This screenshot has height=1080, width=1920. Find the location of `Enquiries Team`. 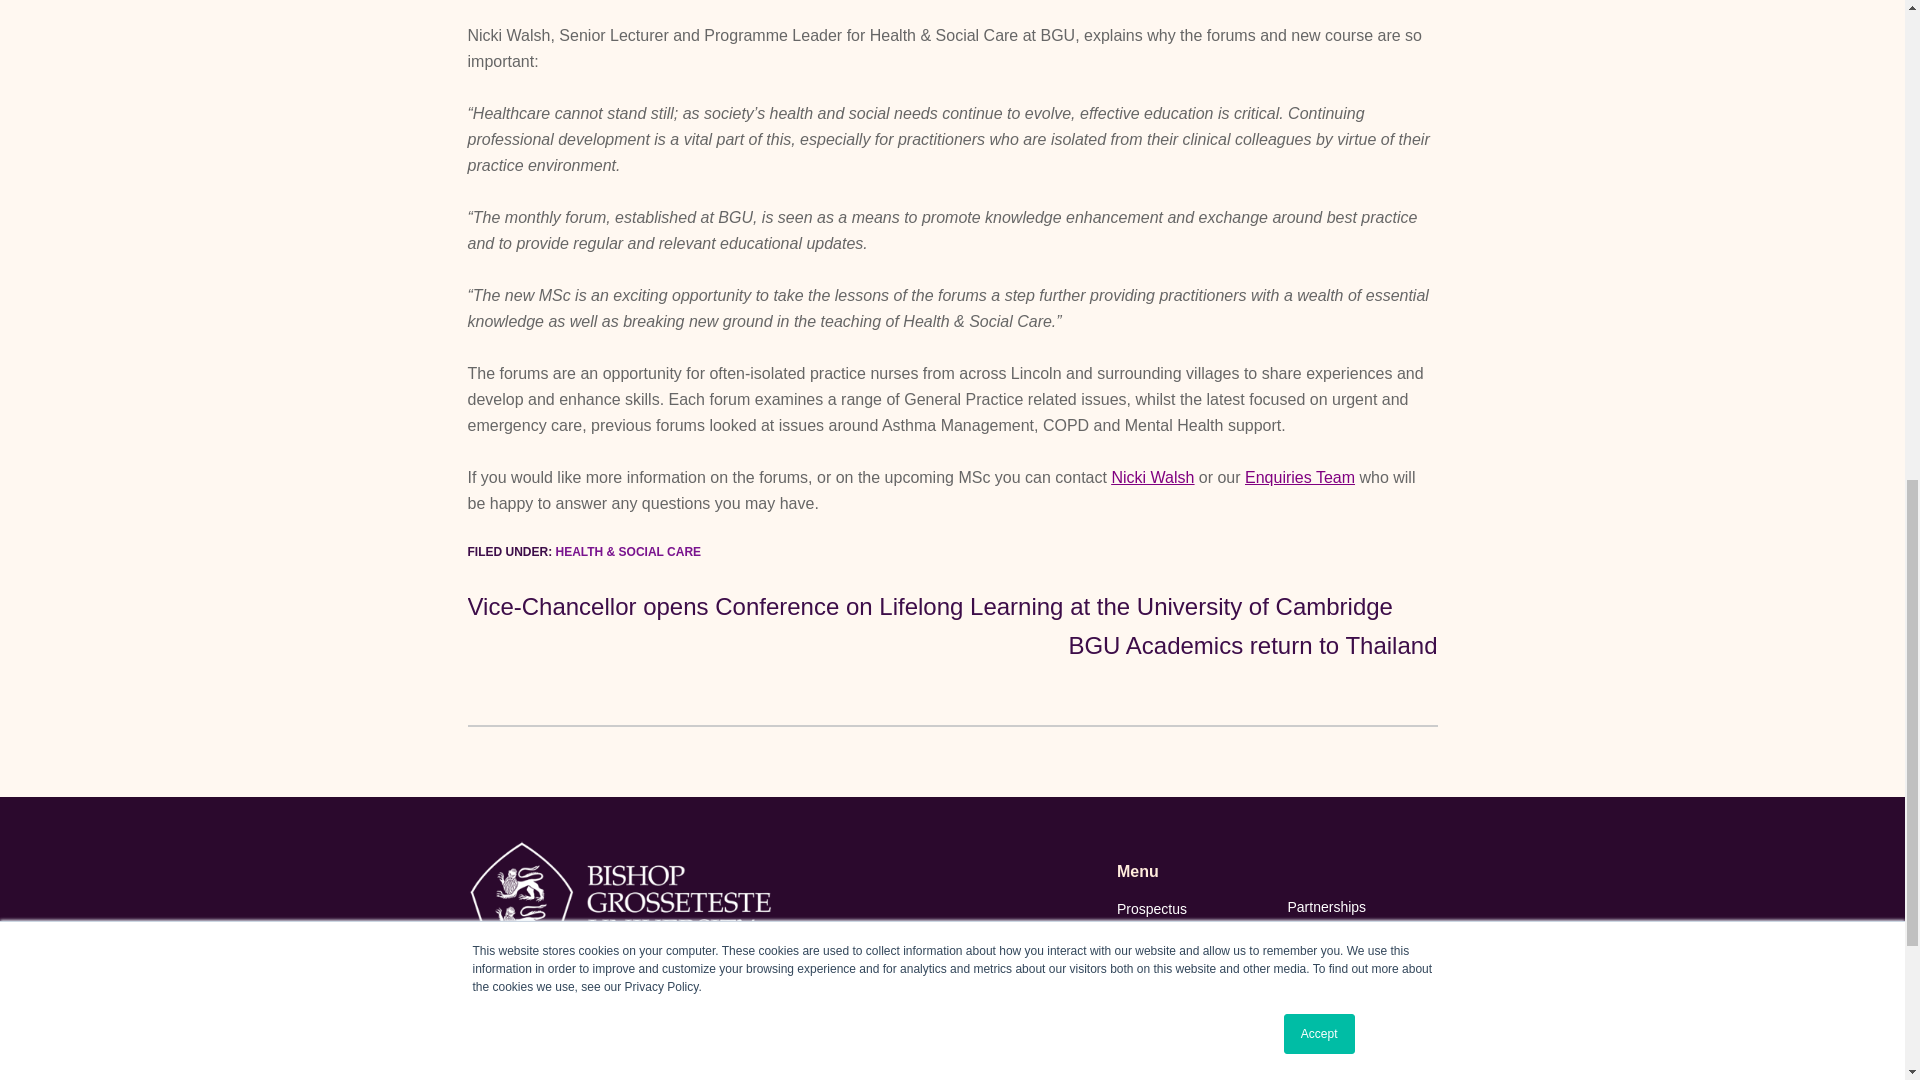

Enquiries Team is located at coordinates (1300, 477).